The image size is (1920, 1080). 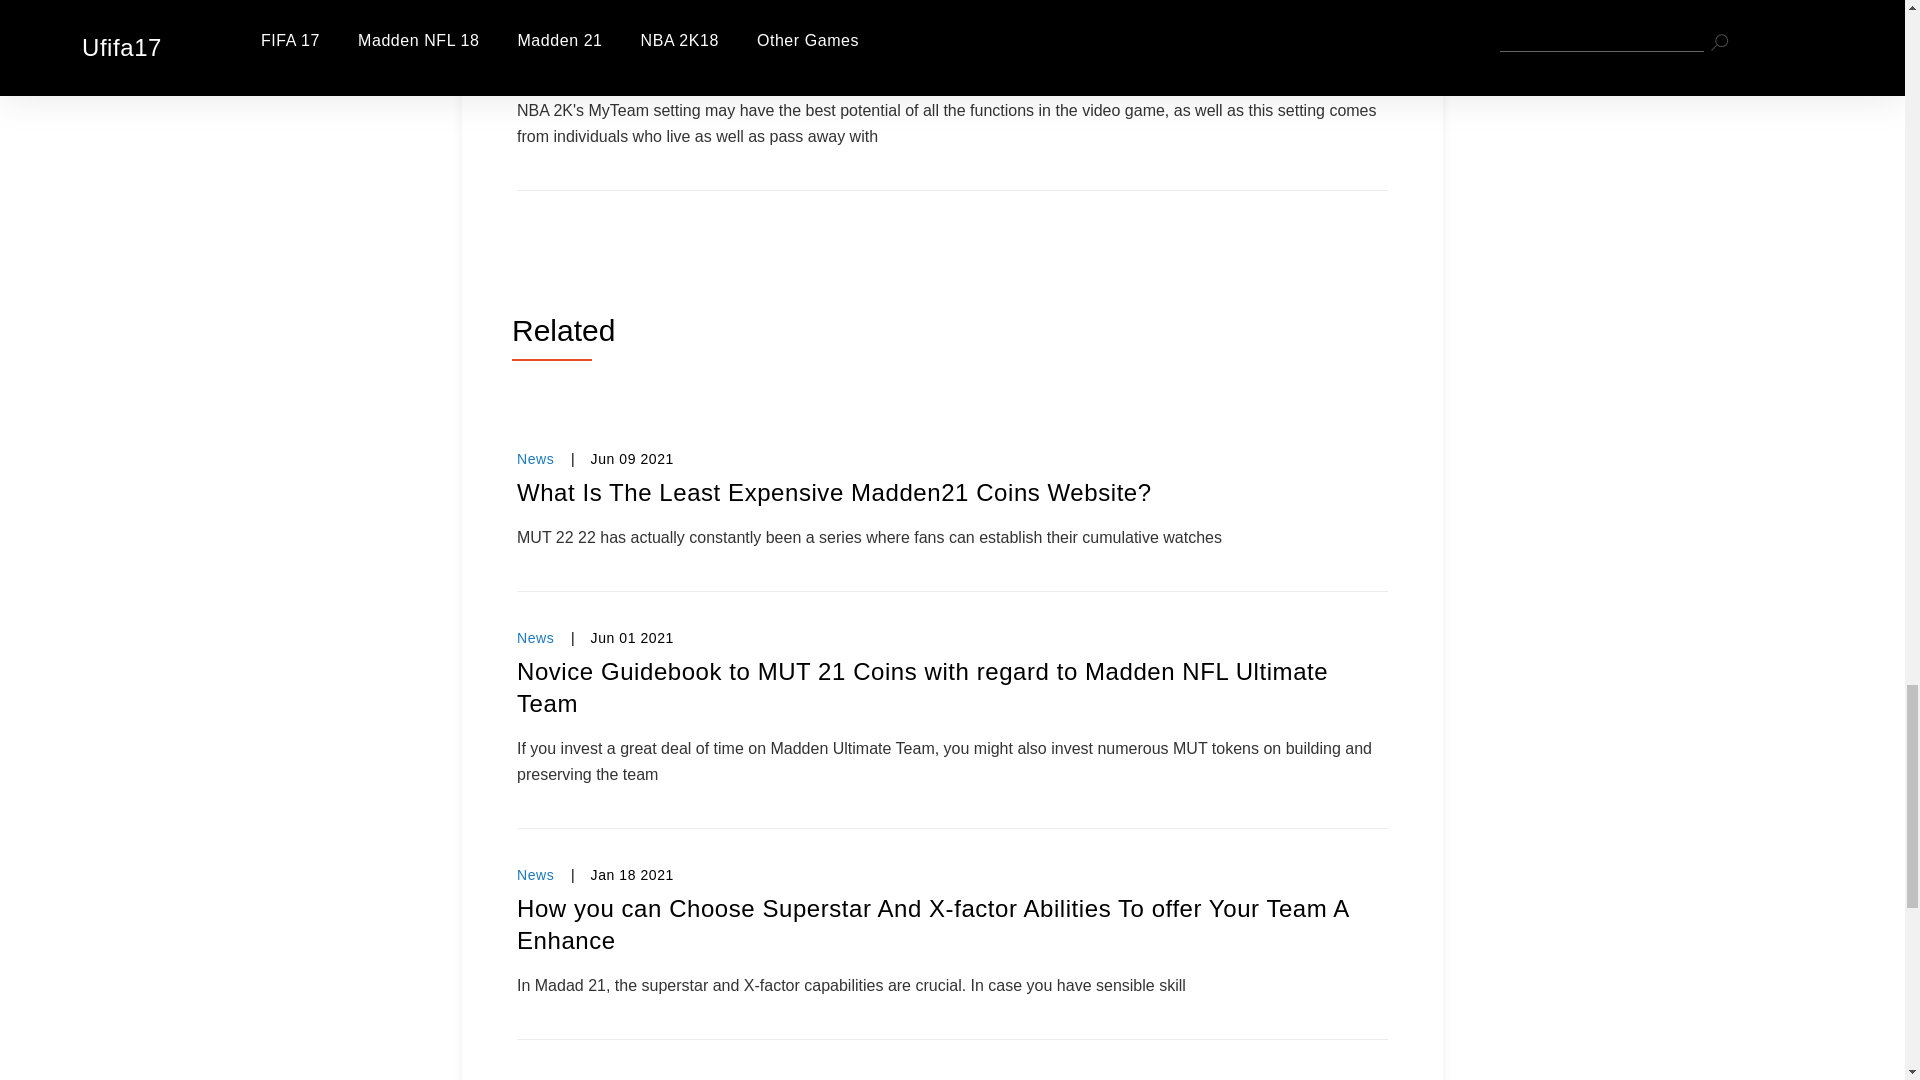 What do you see at coordinates (535, 1078) in the screenshot?
I see `News` at bounding box center [535, 1078].